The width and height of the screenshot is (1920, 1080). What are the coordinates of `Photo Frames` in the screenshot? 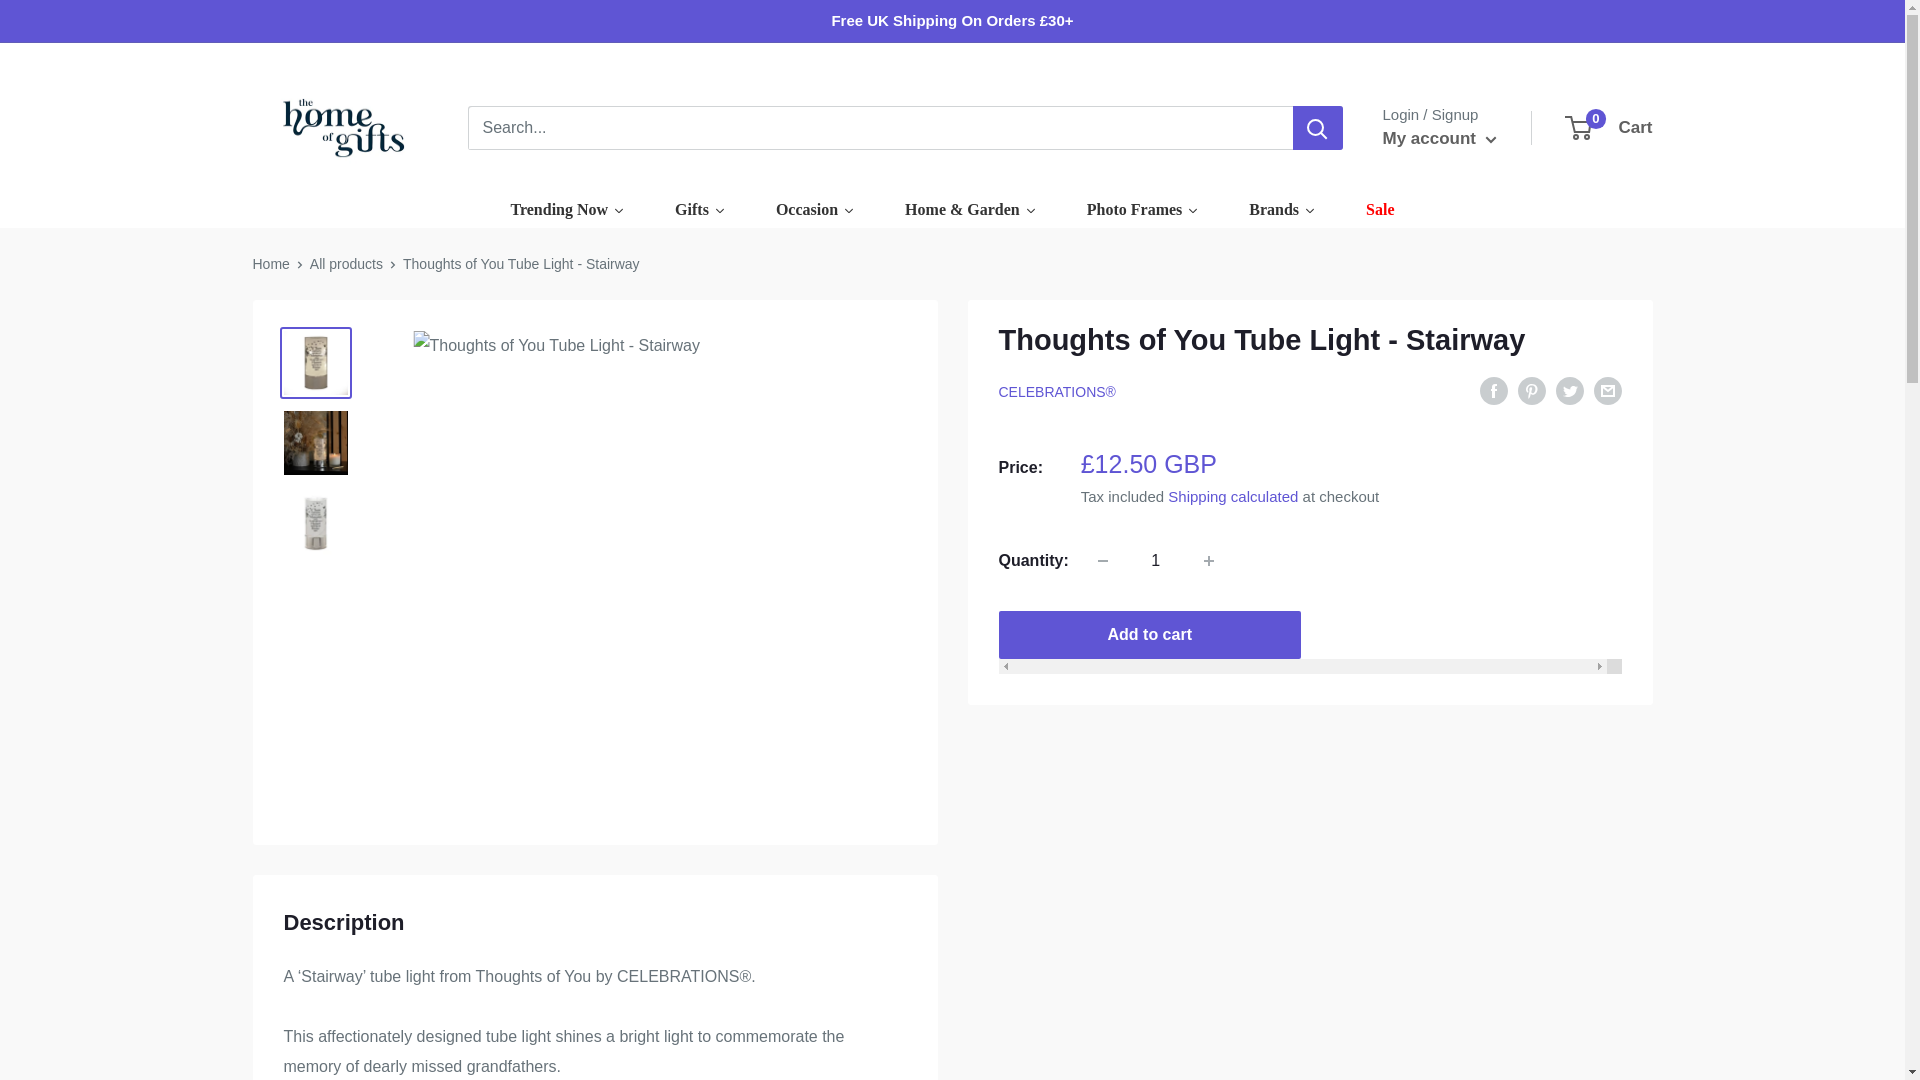 It's located at (1282, 210).